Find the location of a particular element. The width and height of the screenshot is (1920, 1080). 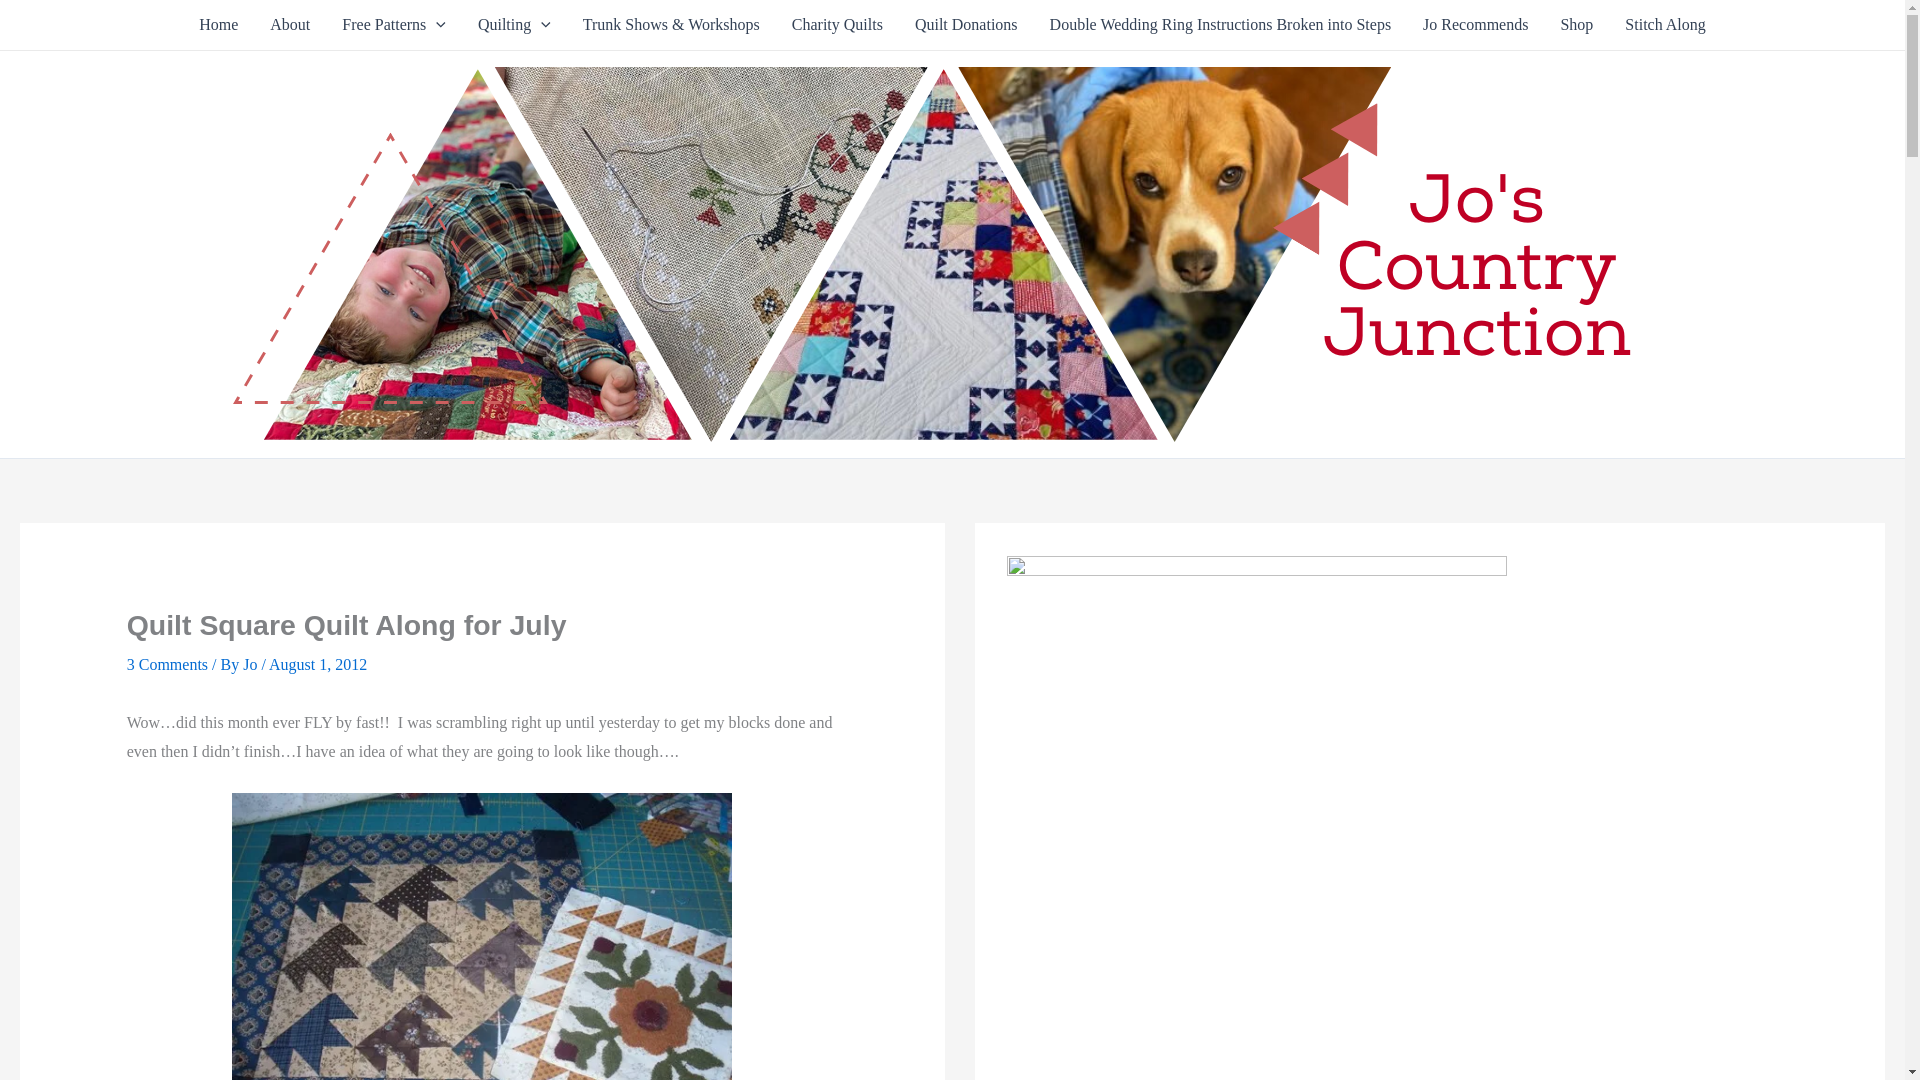

Quilting is located at coordinates (514, 24).